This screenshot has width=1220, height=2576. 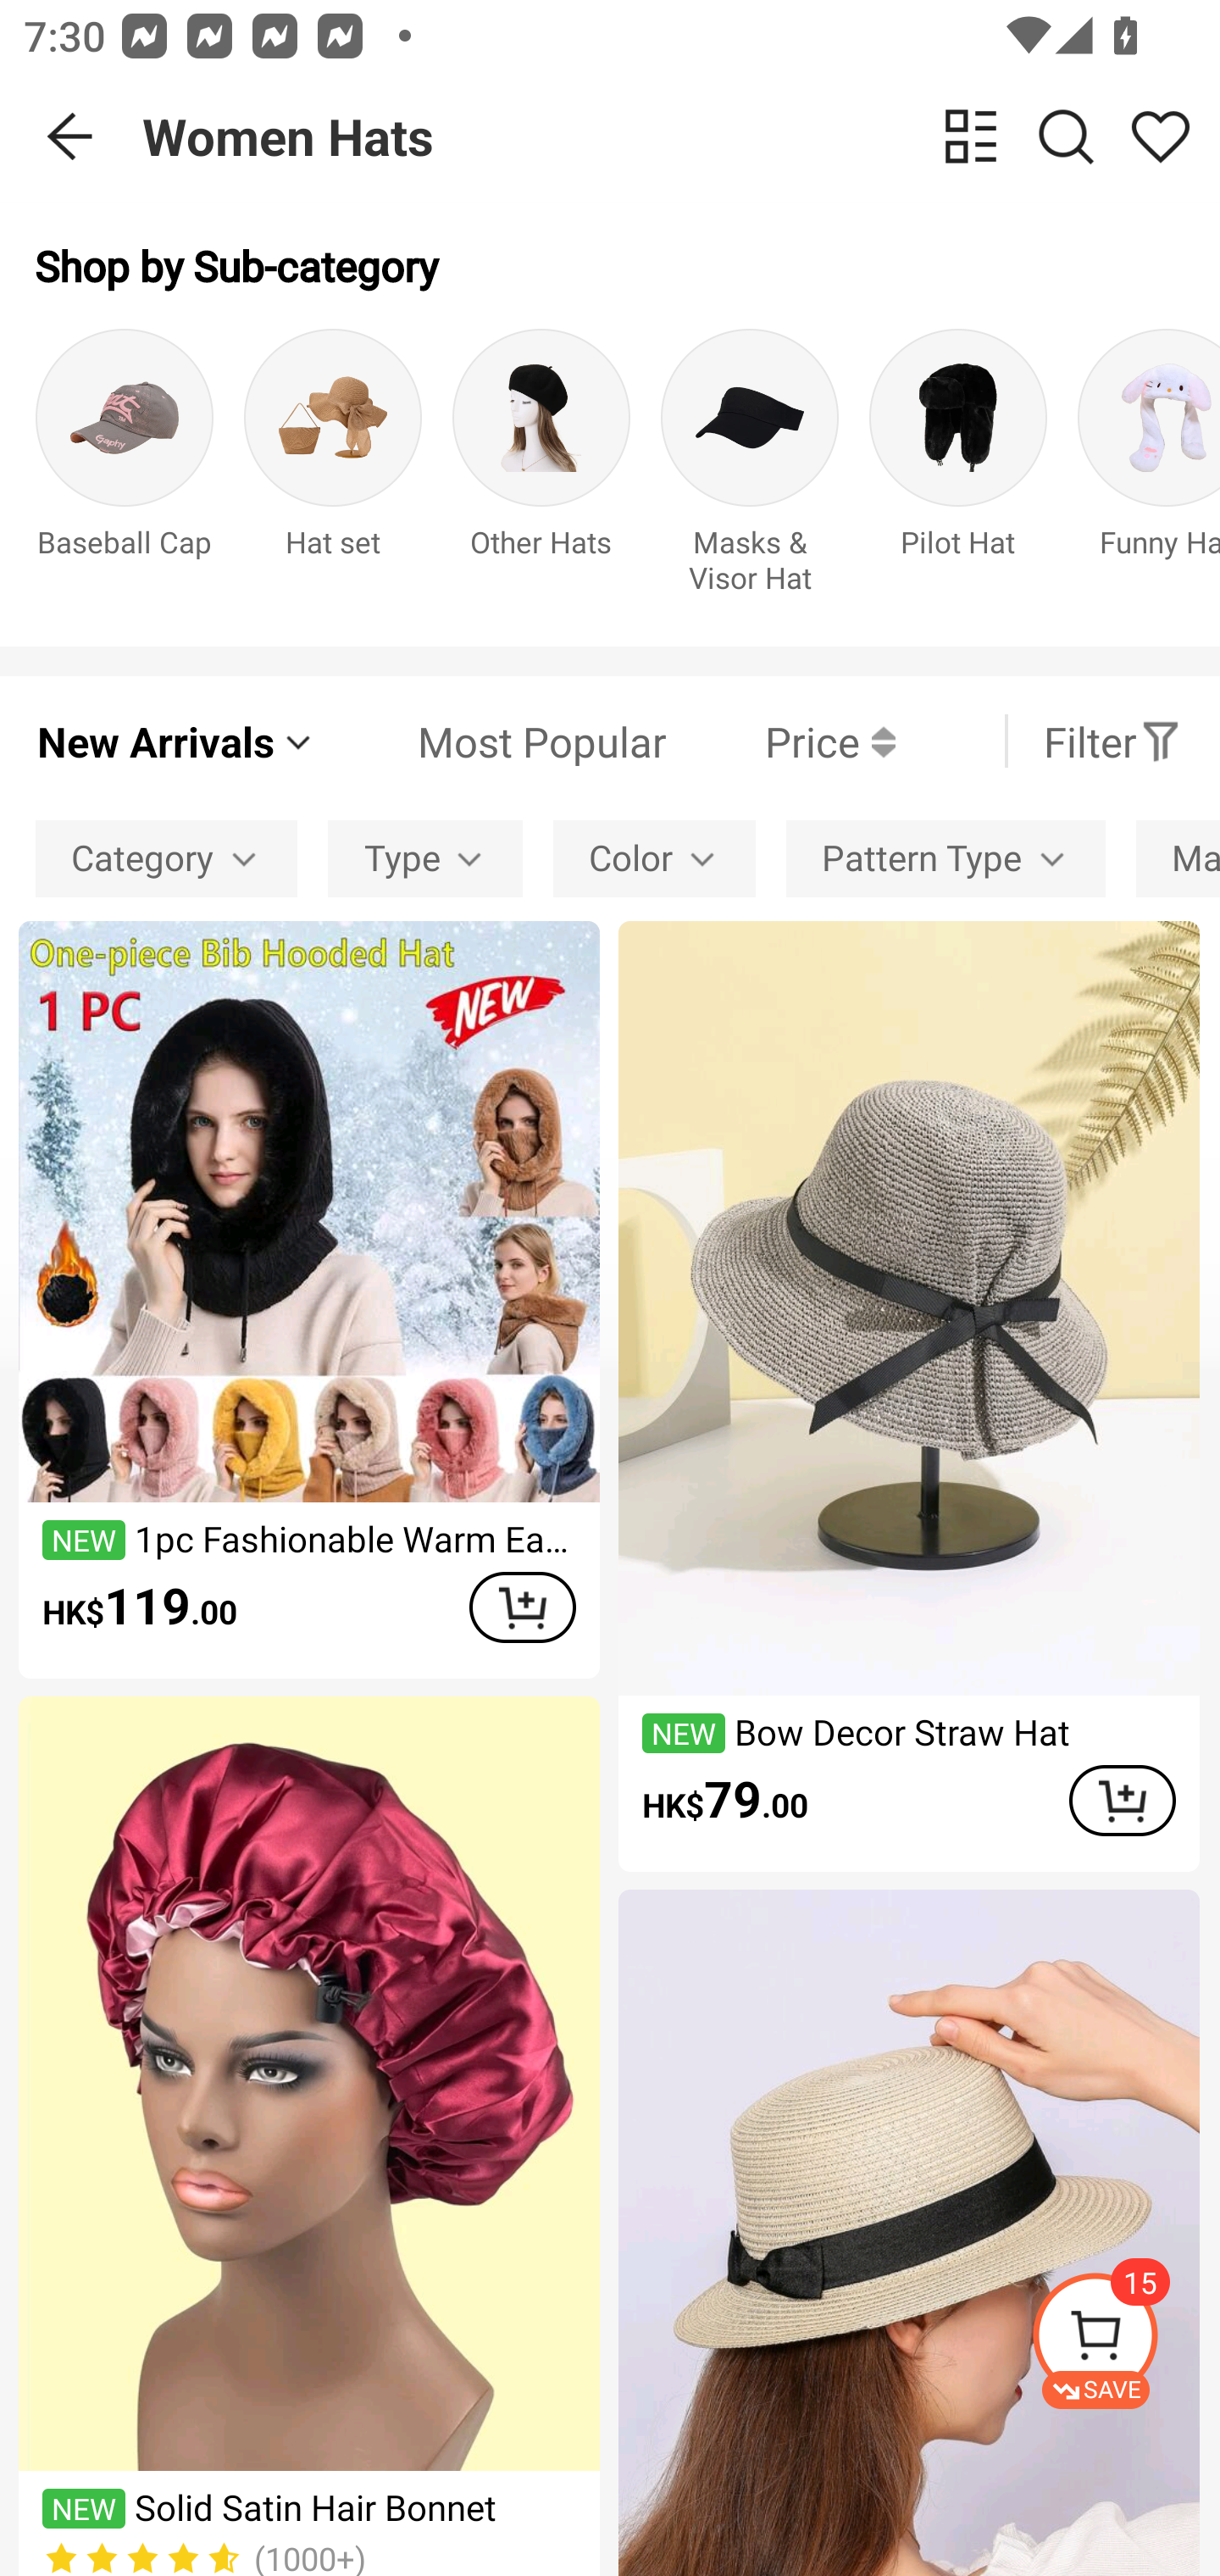 What do you see at coordinates (1112, 741) in the screenshot?
I see `Filter` at bounding box center [1112, 741].